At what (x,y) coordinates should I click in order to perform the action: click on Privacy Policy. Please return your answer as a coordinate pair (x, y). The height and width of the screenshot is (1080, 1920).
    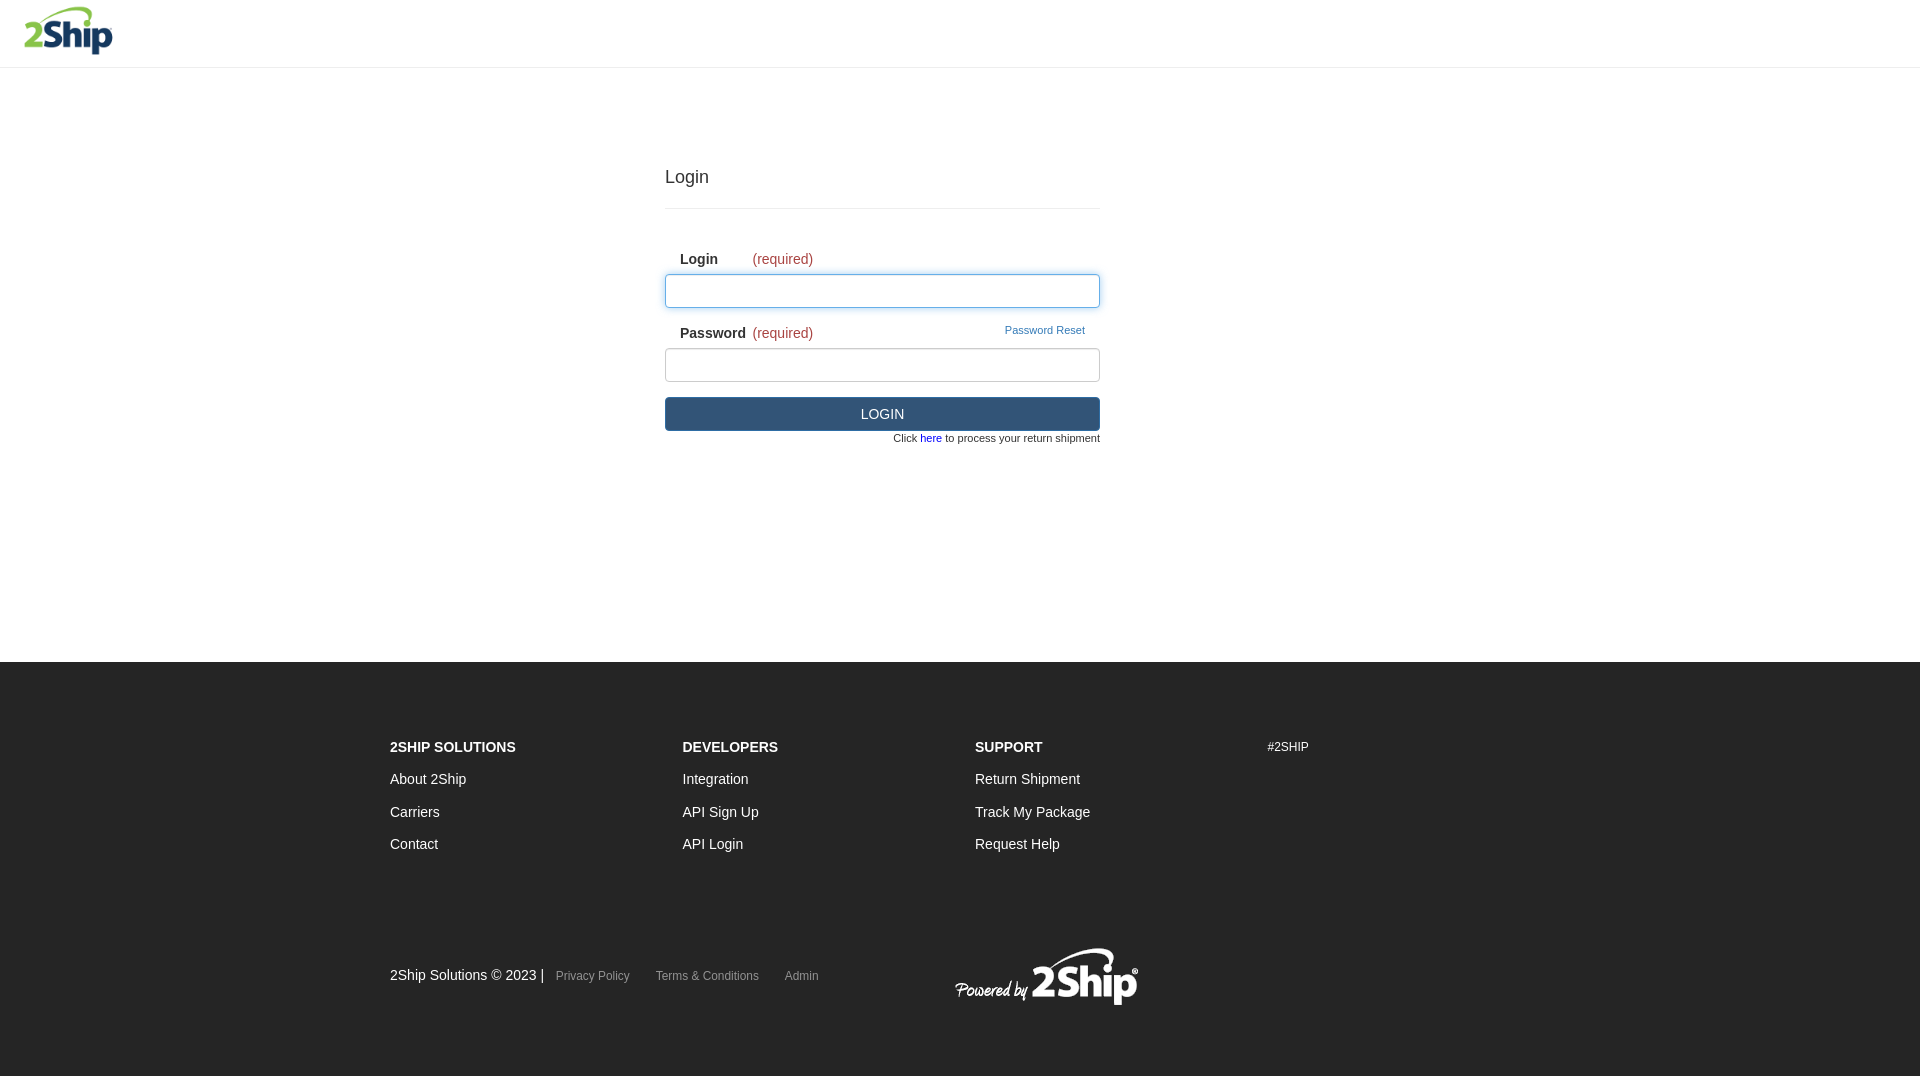
    Looking at the image, I should click on (593, 976).